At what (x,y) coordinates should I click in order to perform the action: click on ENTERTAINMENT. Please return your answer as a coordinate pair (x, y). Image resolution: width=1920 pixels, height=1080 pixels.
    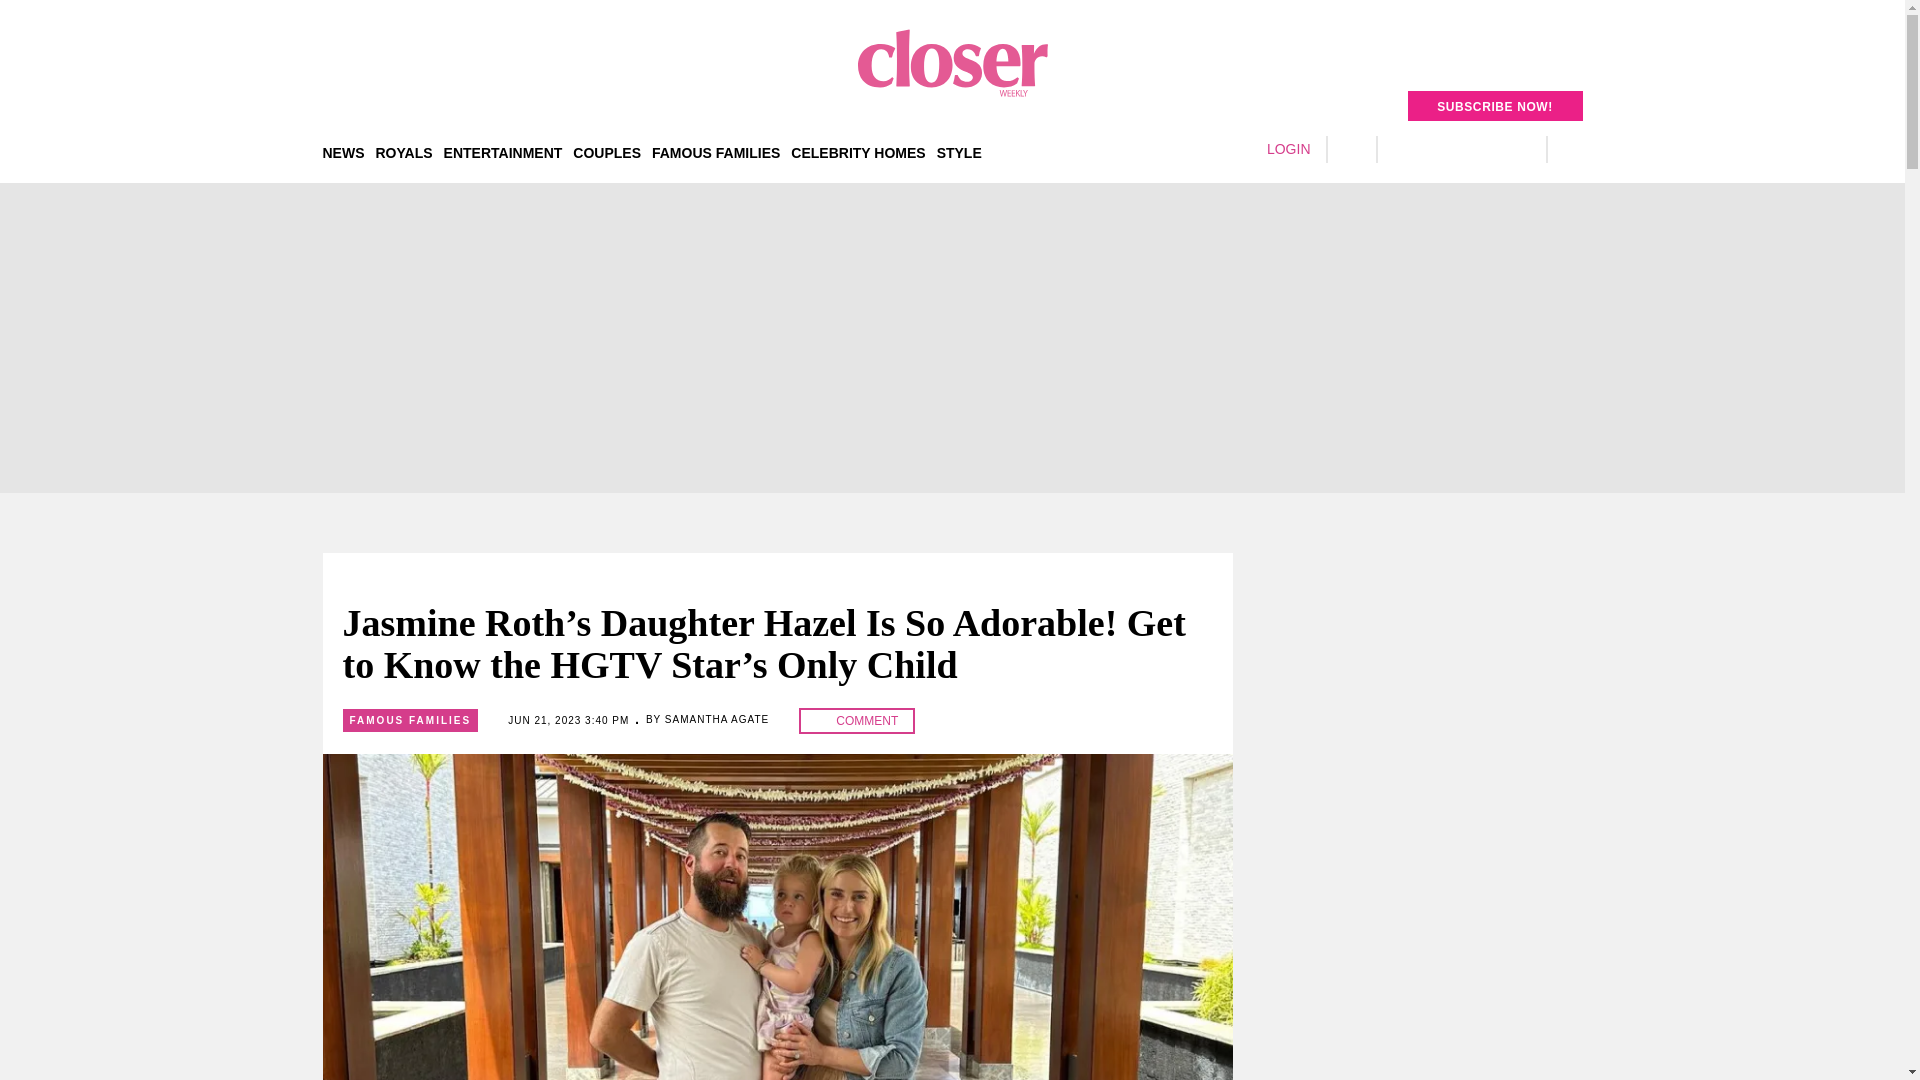
    Looking at the image, I should click on (502, 152).